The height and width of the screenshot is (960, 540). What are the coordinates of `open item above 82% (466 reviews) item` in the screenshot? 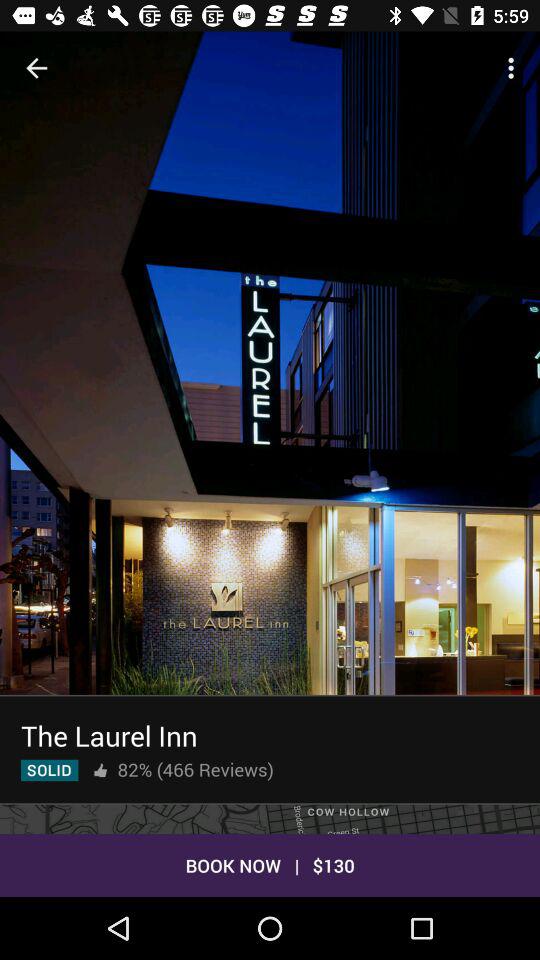 It's located at (109, 736).